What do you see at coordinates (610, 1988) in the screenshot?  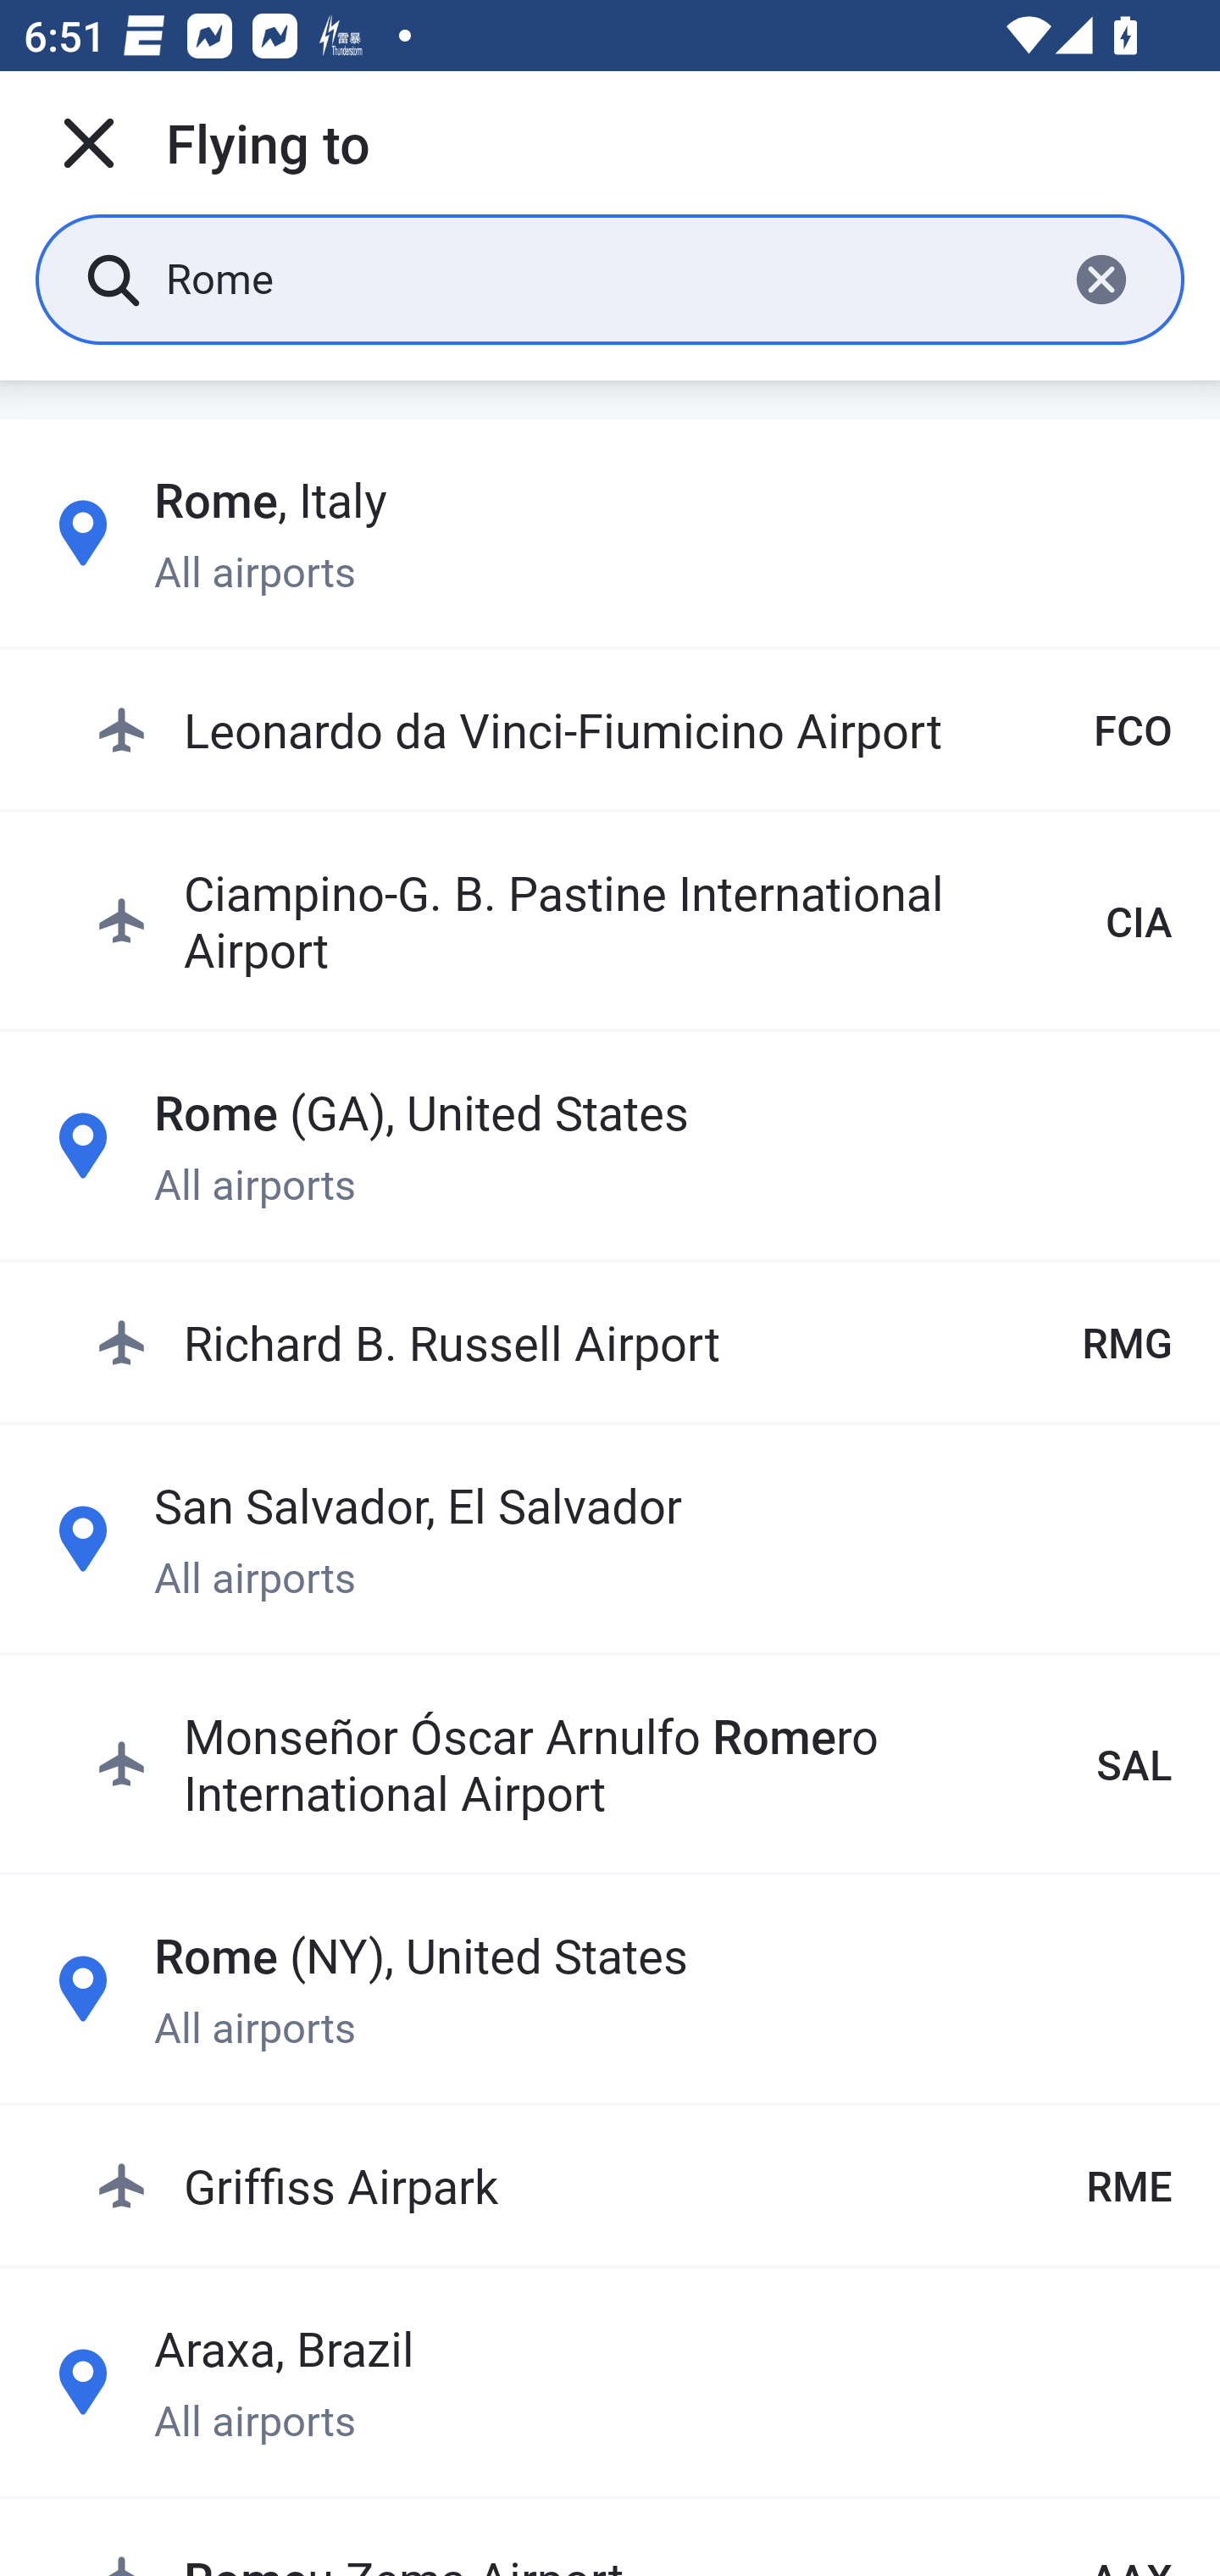 I see `Rome (NY), United States All airports` at bounding box center [610, 1988].